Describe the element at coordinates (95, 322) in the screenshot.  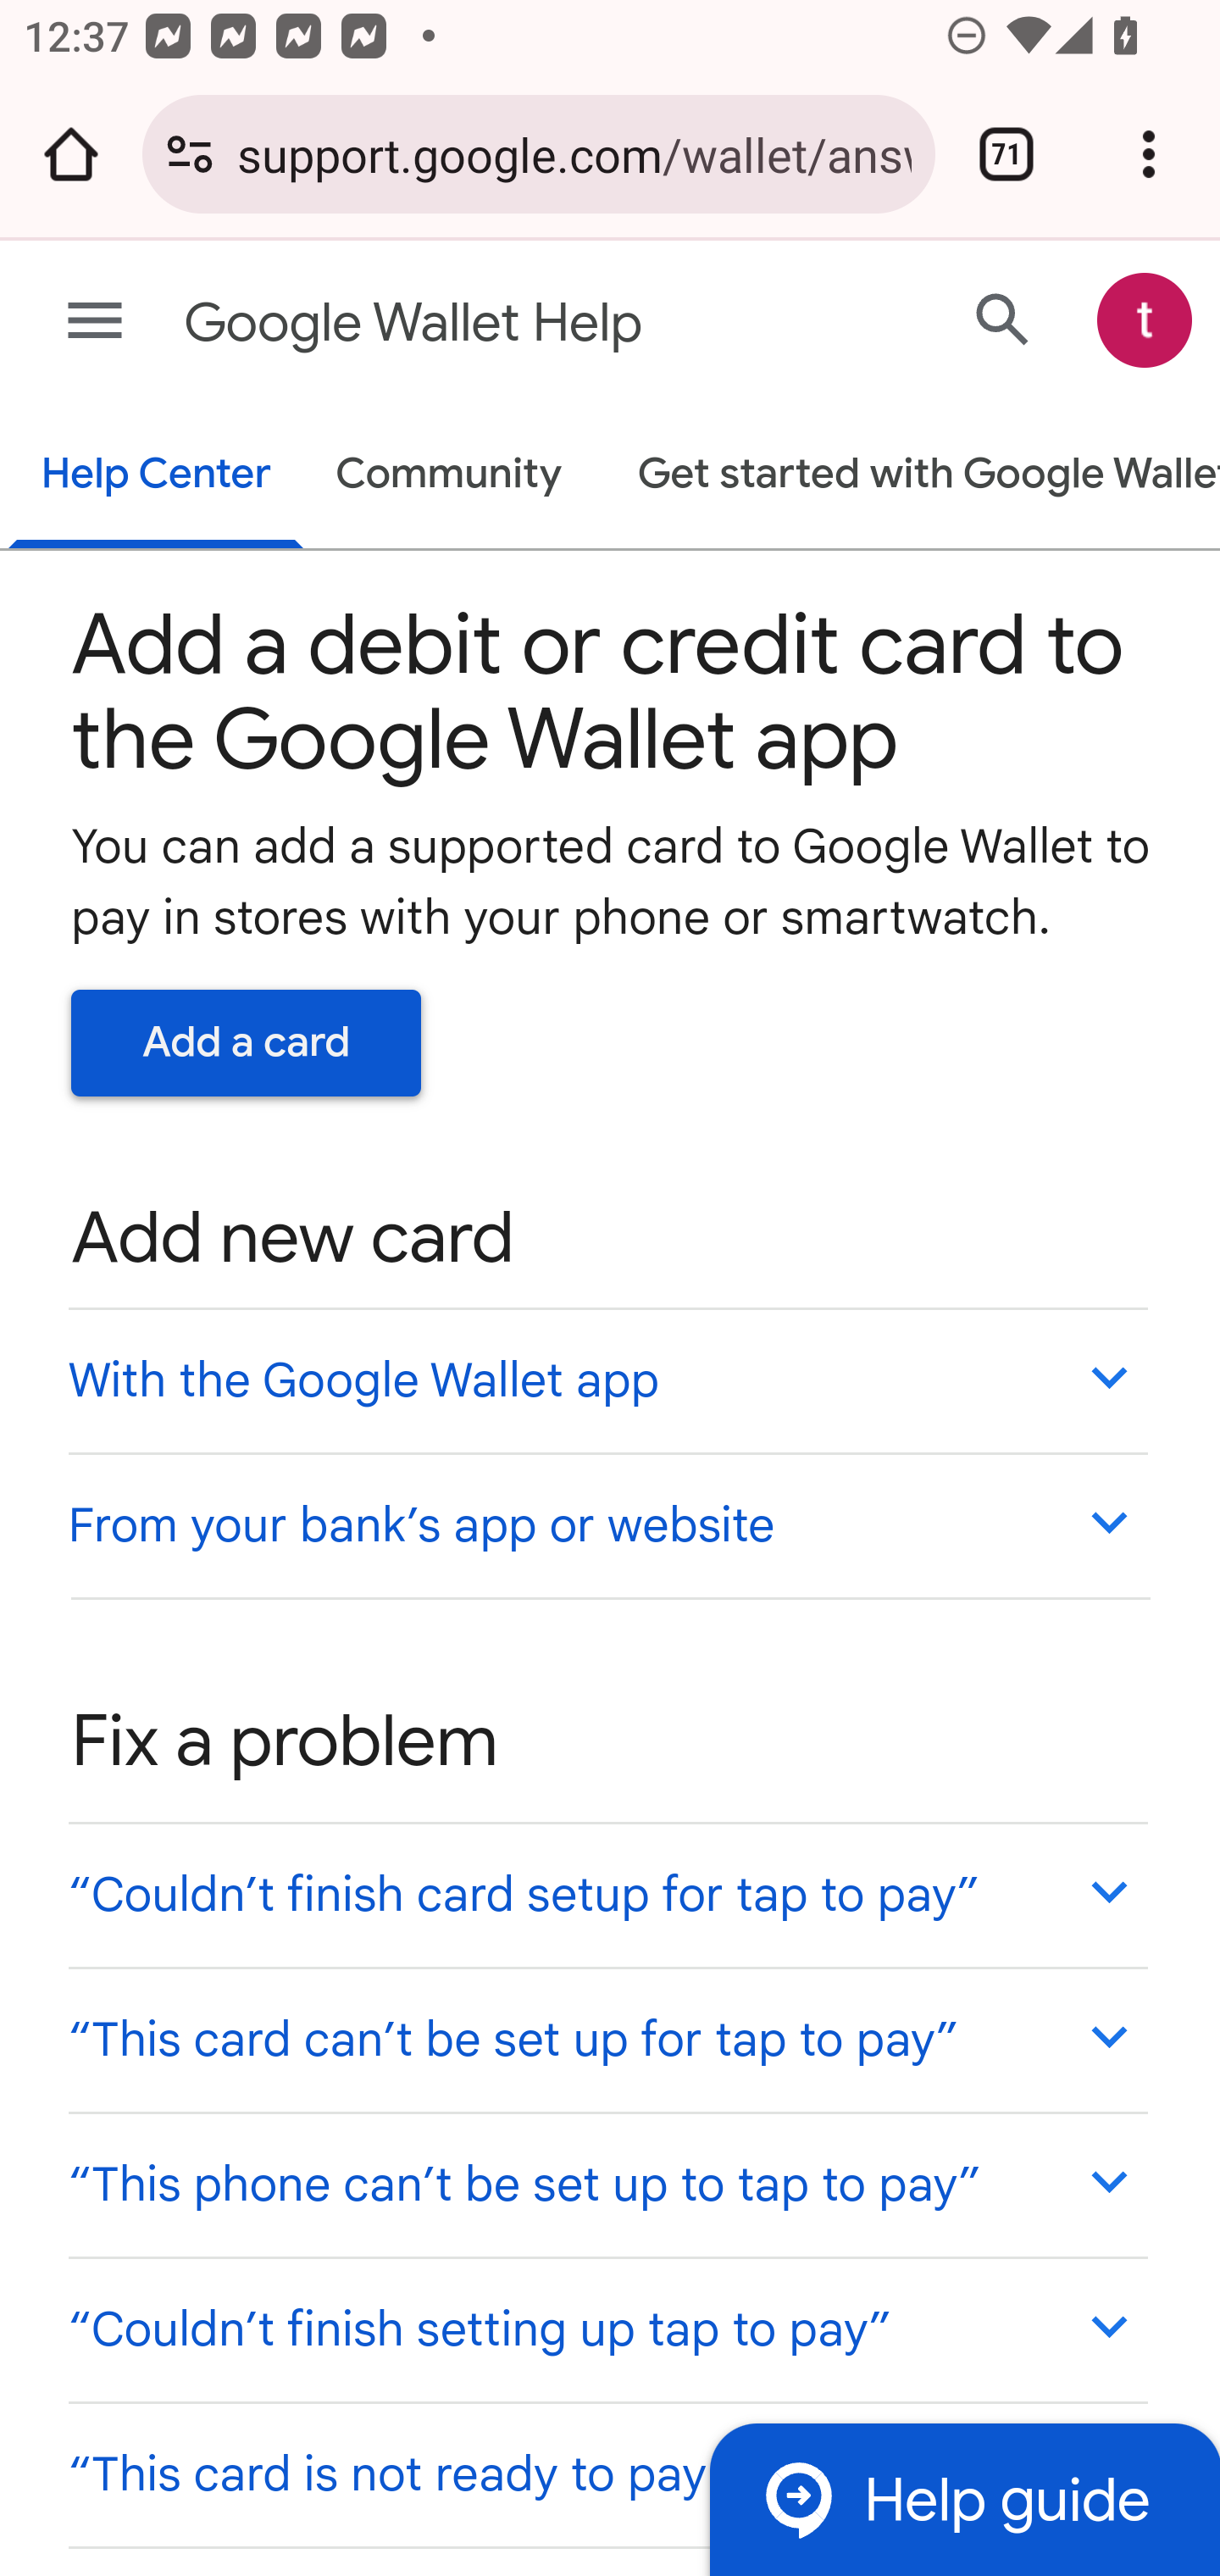
I see `Main menu` at that location.